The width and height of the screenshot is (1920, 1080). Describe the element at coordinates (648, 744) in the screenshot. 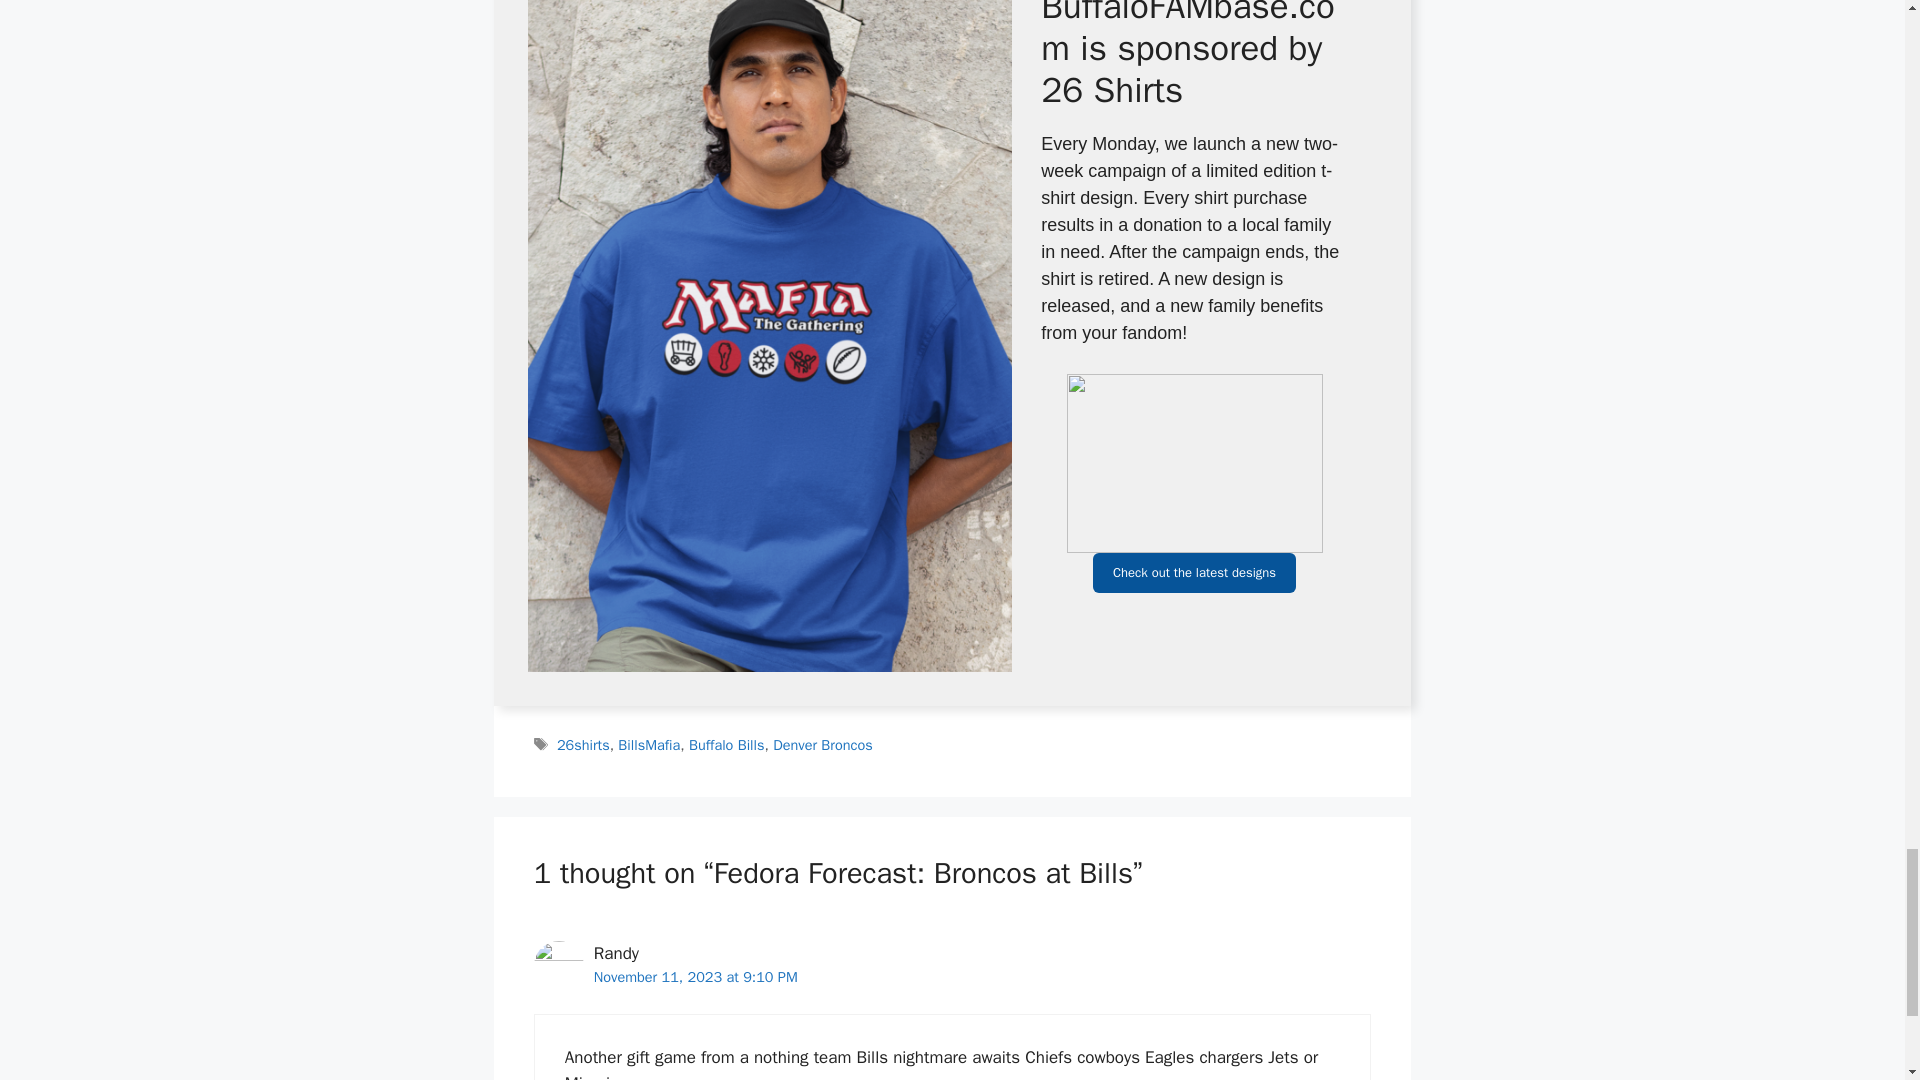

I see `BillsMafia` at that location.